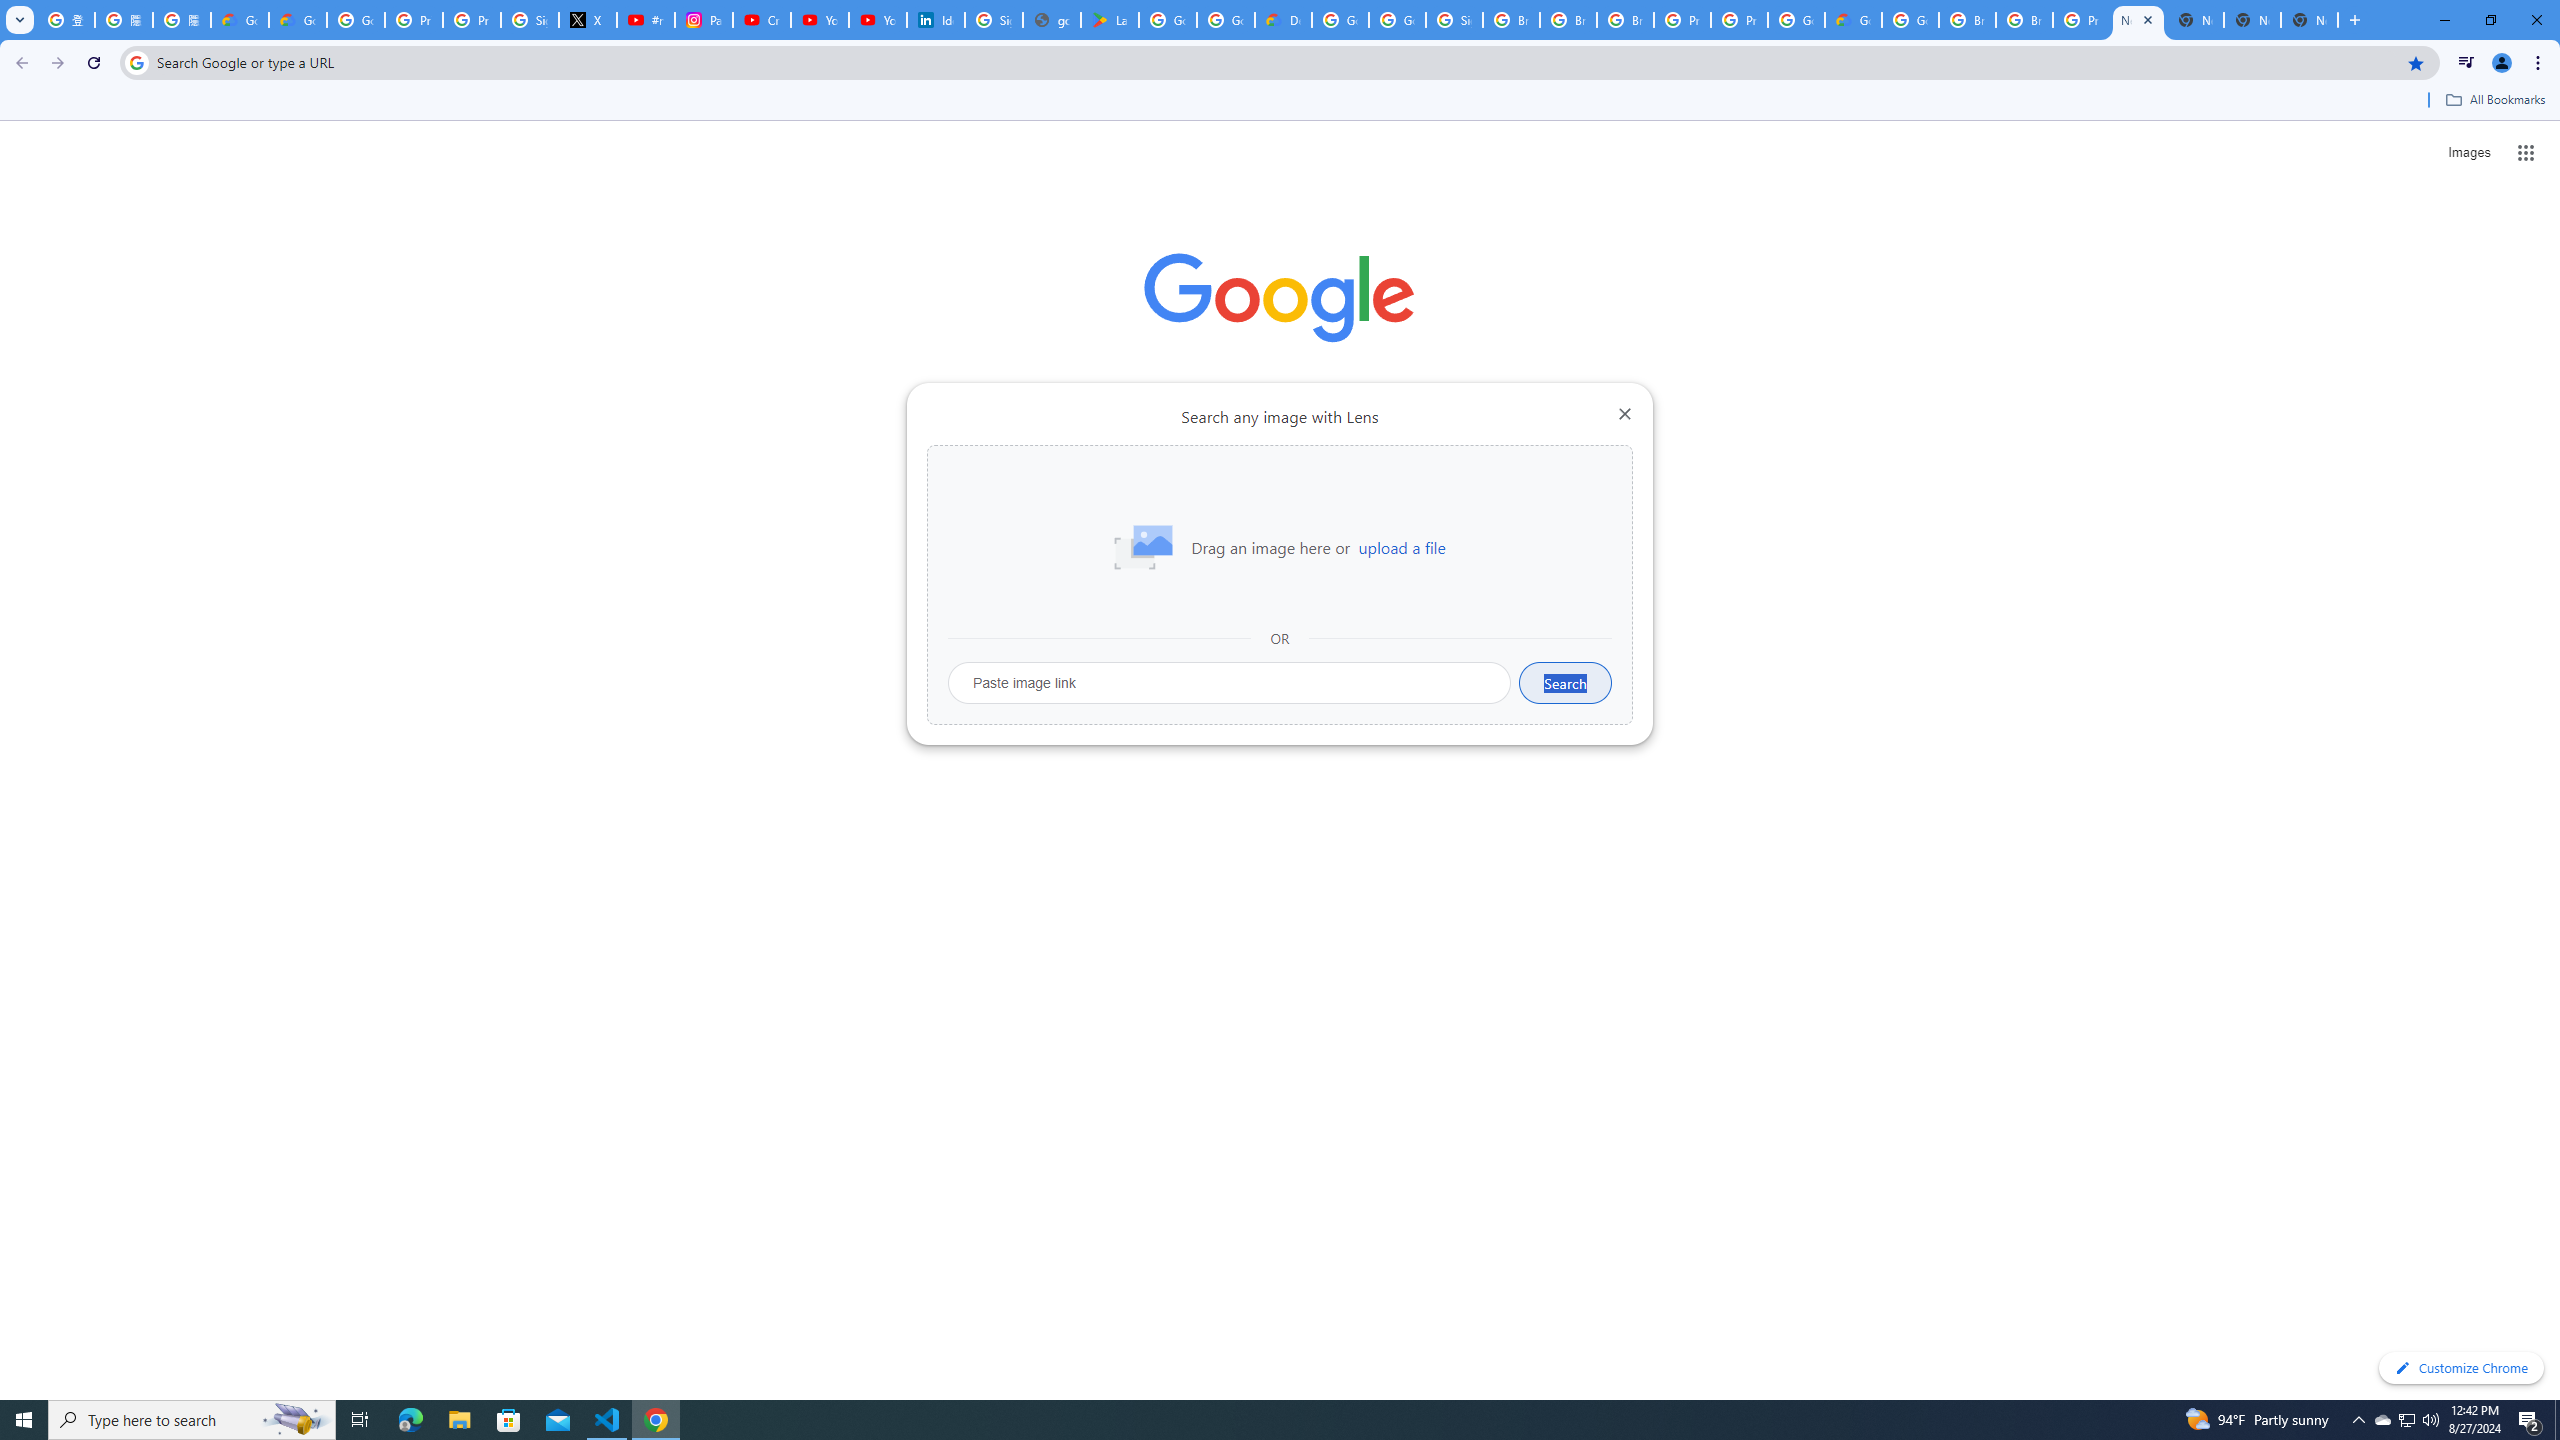 This screenshot has height=1440, width=2560. Describe the element at coordinates (1568, 20) in the screenshot. I see `Browse Chrome as a guest - Computer - Google Chrome Help` at that location.